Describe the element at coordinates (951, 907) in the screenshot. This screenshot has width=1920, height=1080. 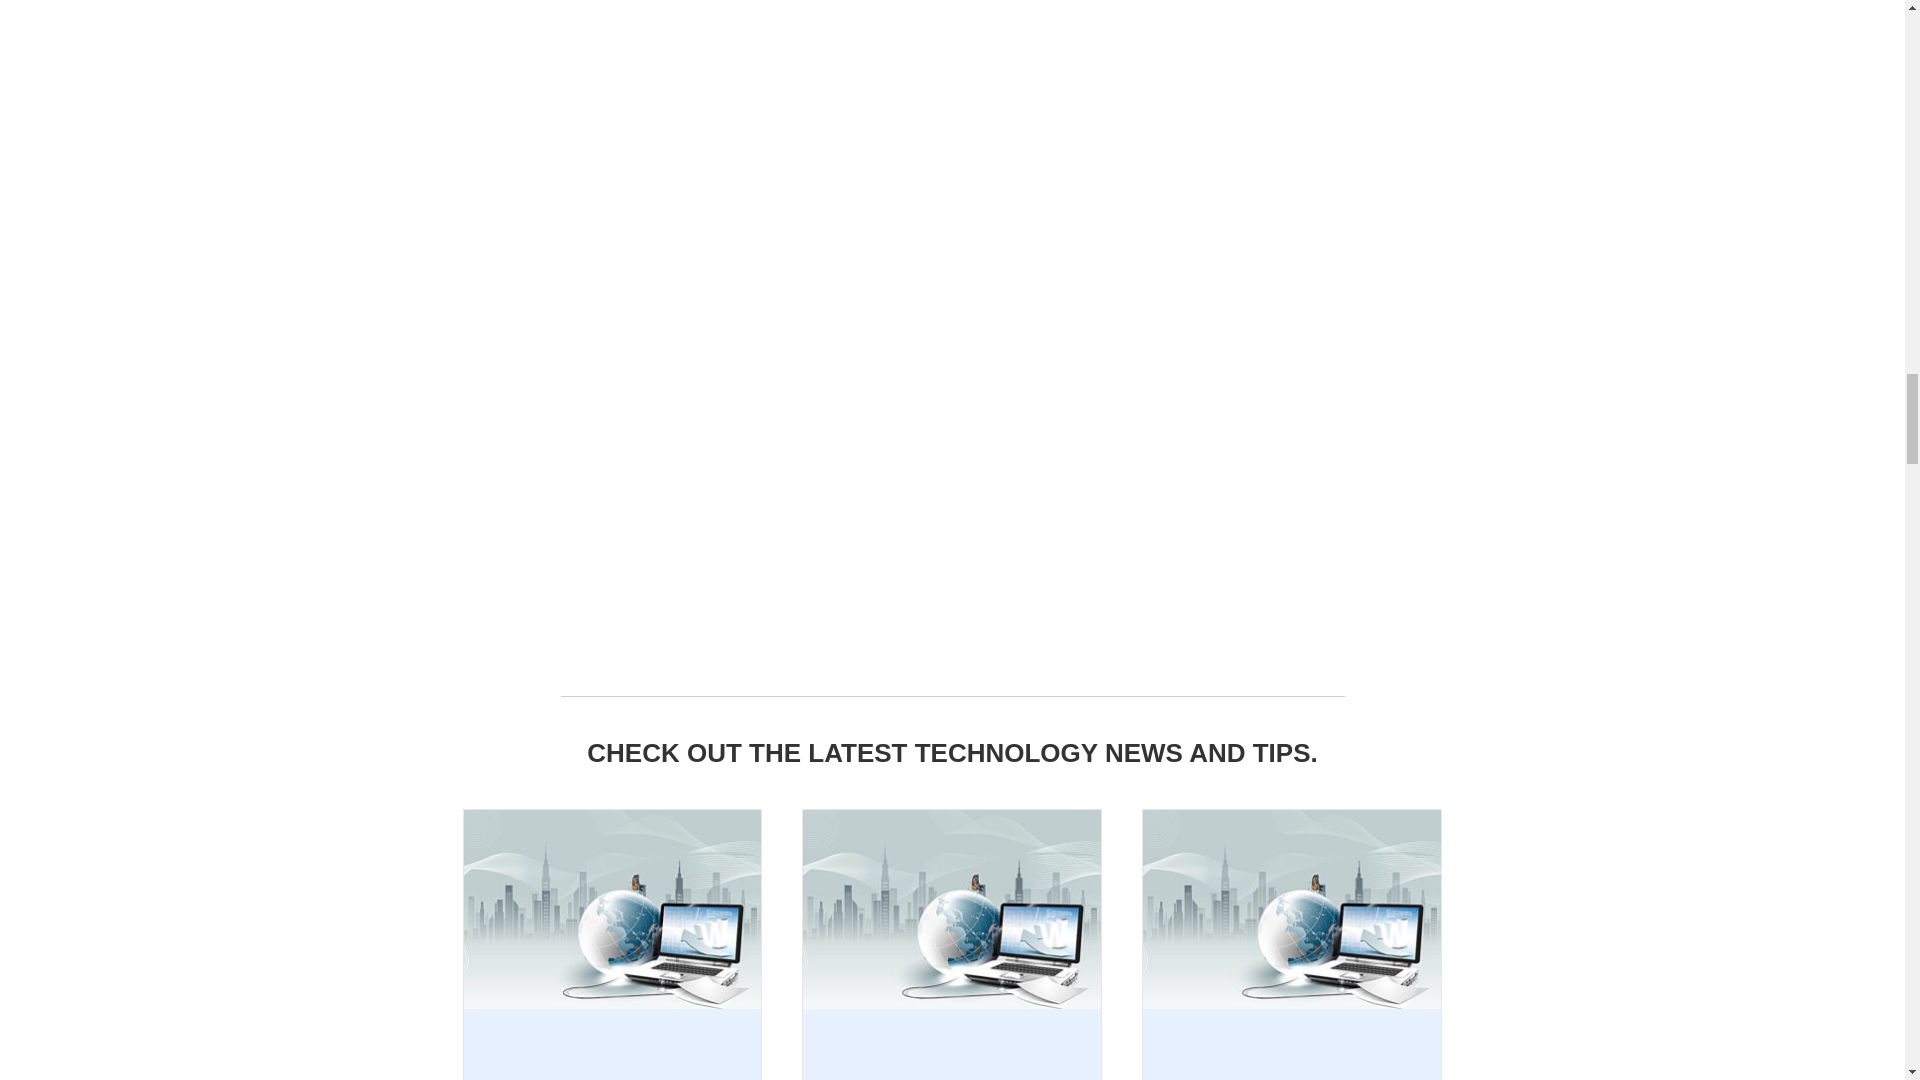
I see `The Benefits of Using Network Segmentation for Cybersecurity` at that location.